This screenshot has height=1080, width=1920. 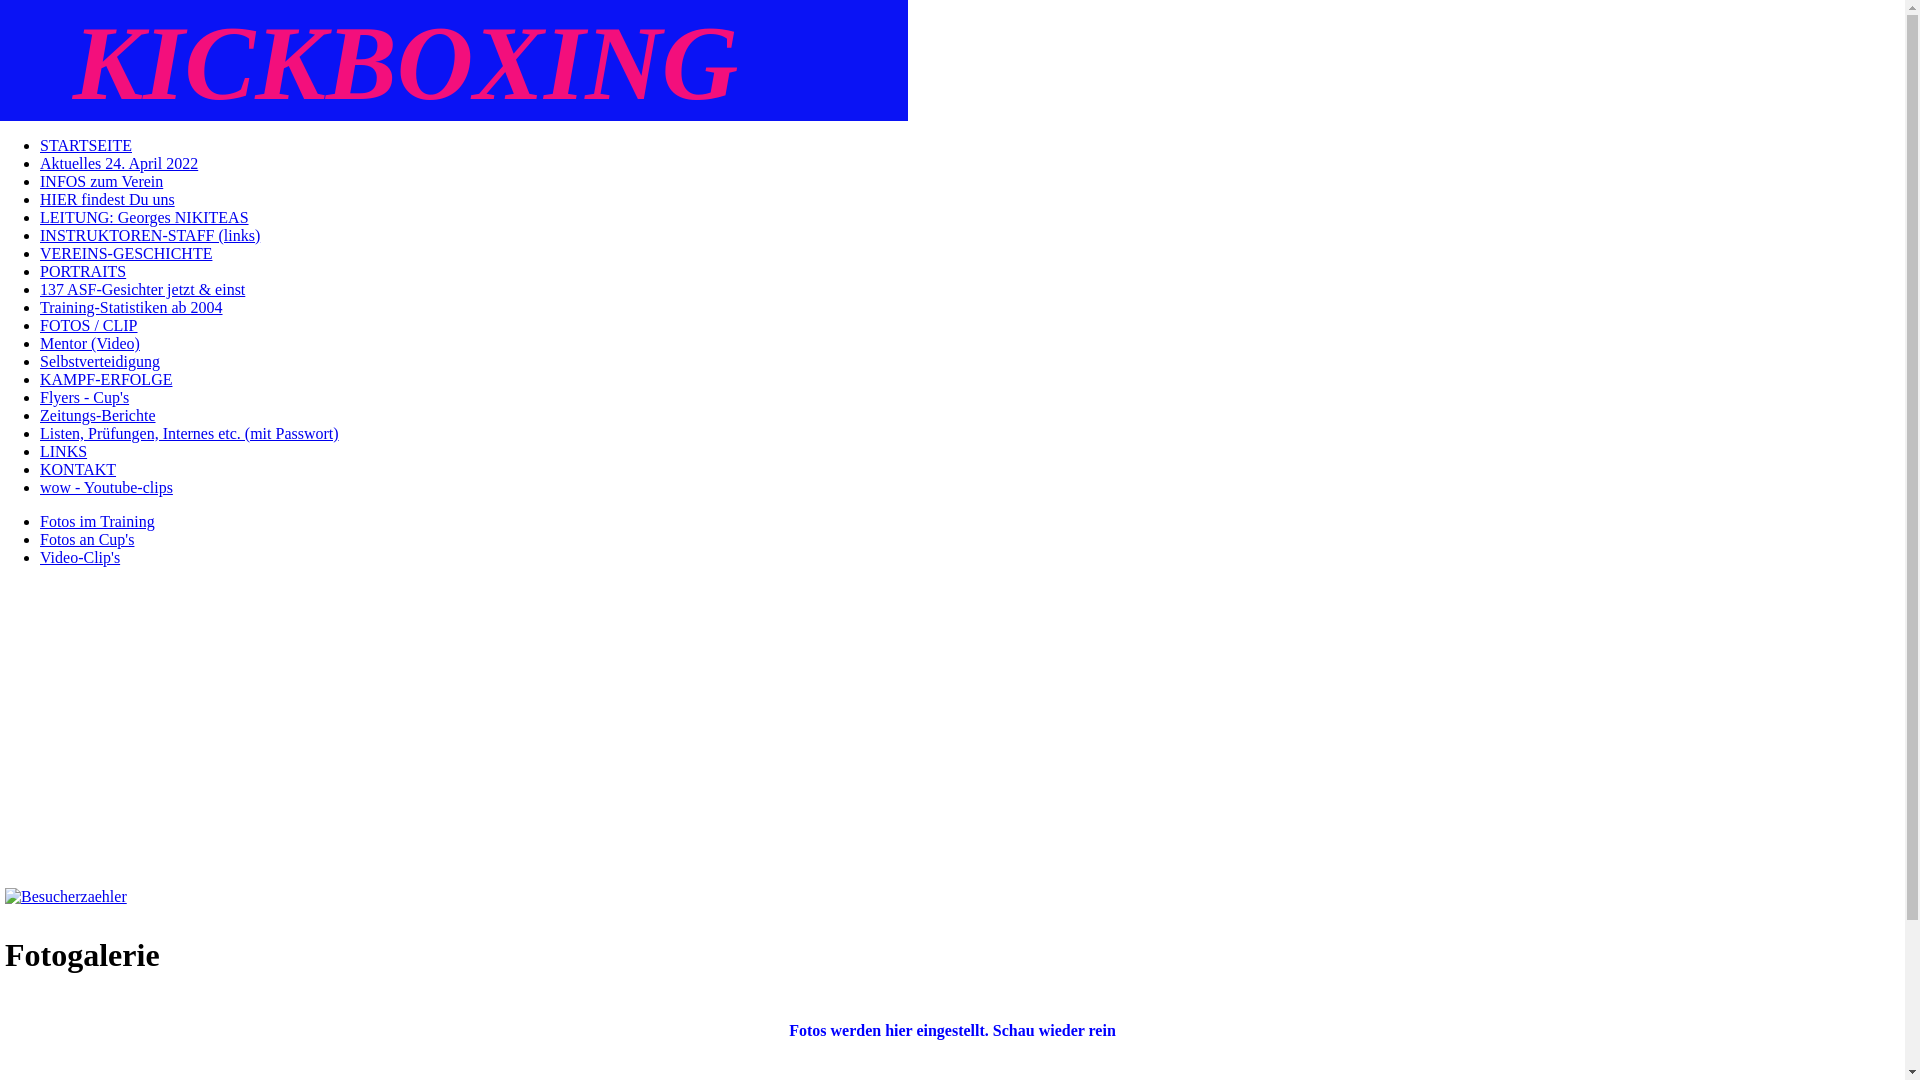 What do you see at coordinates (106, 488) in the screenshot?
I see `wow - Youtube-clips` at bounding box center [106, 488].